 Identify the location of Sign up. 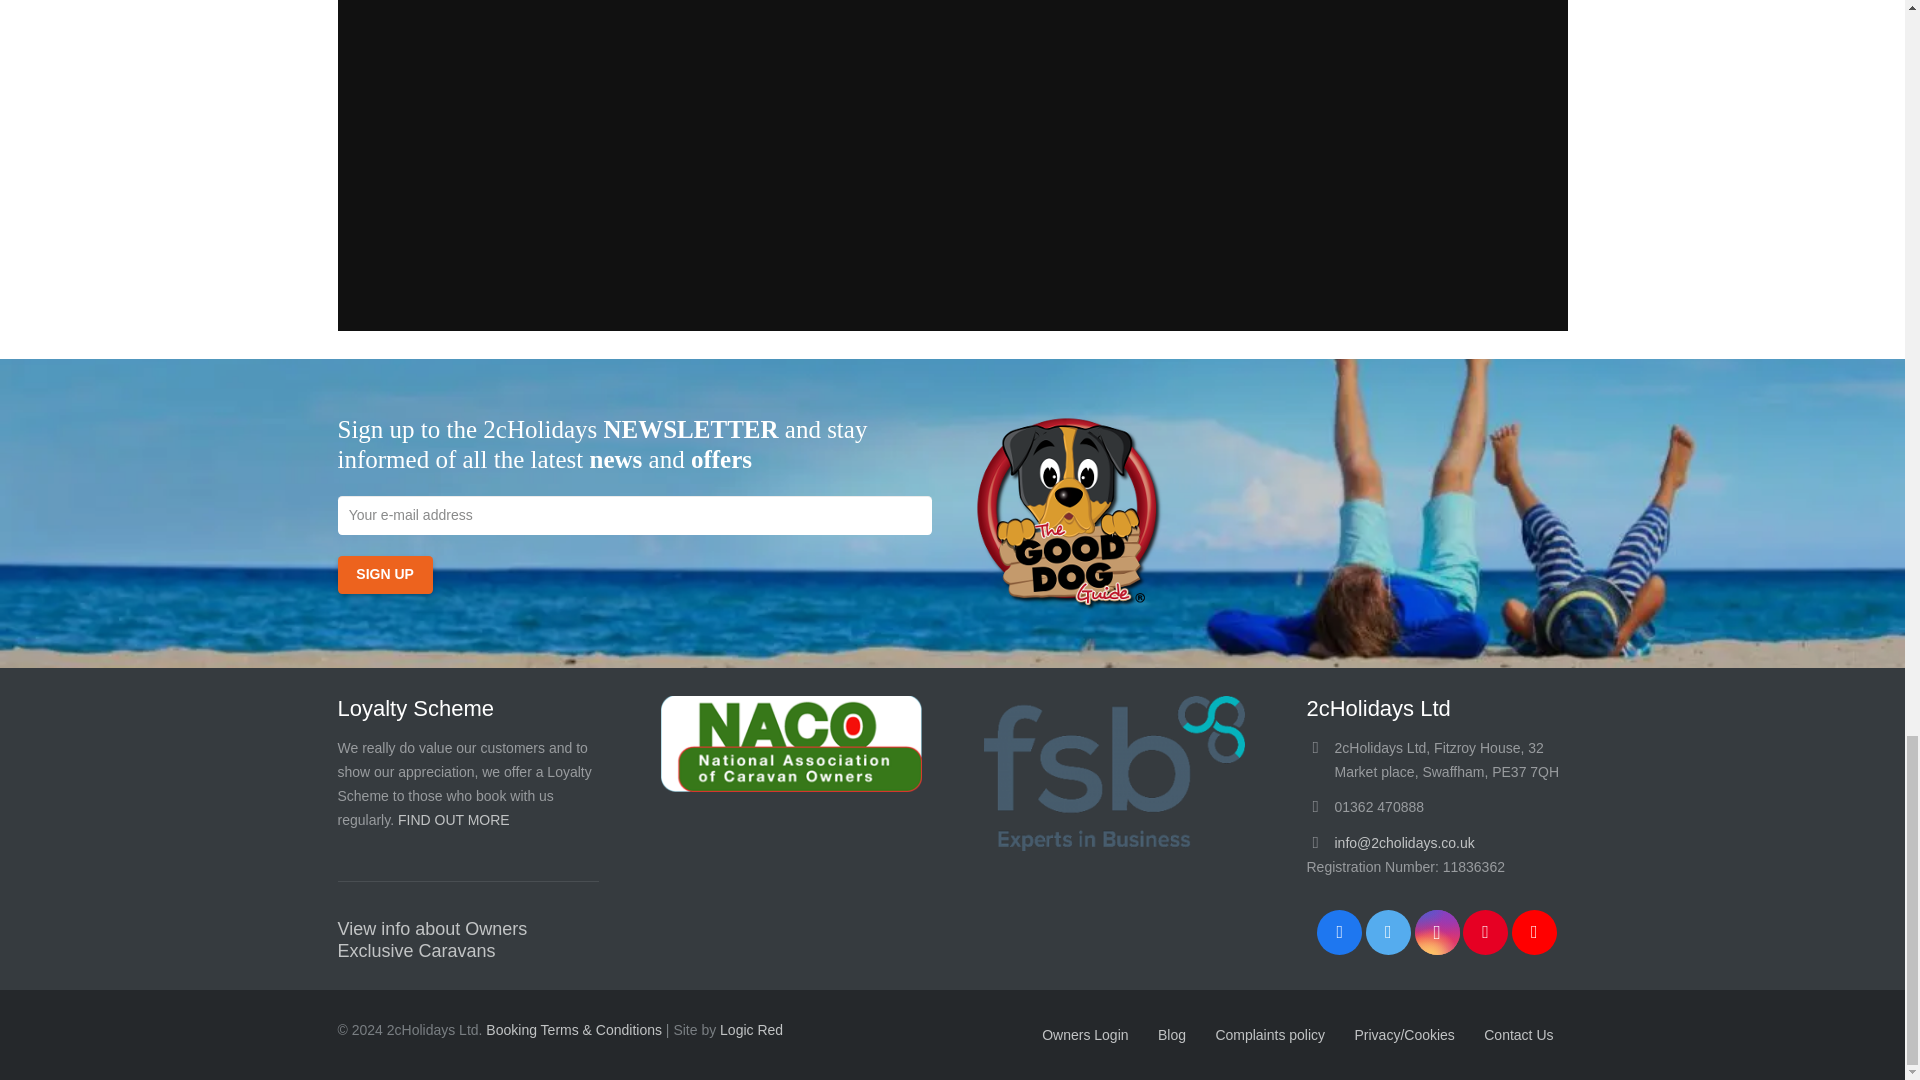
(385, 575).